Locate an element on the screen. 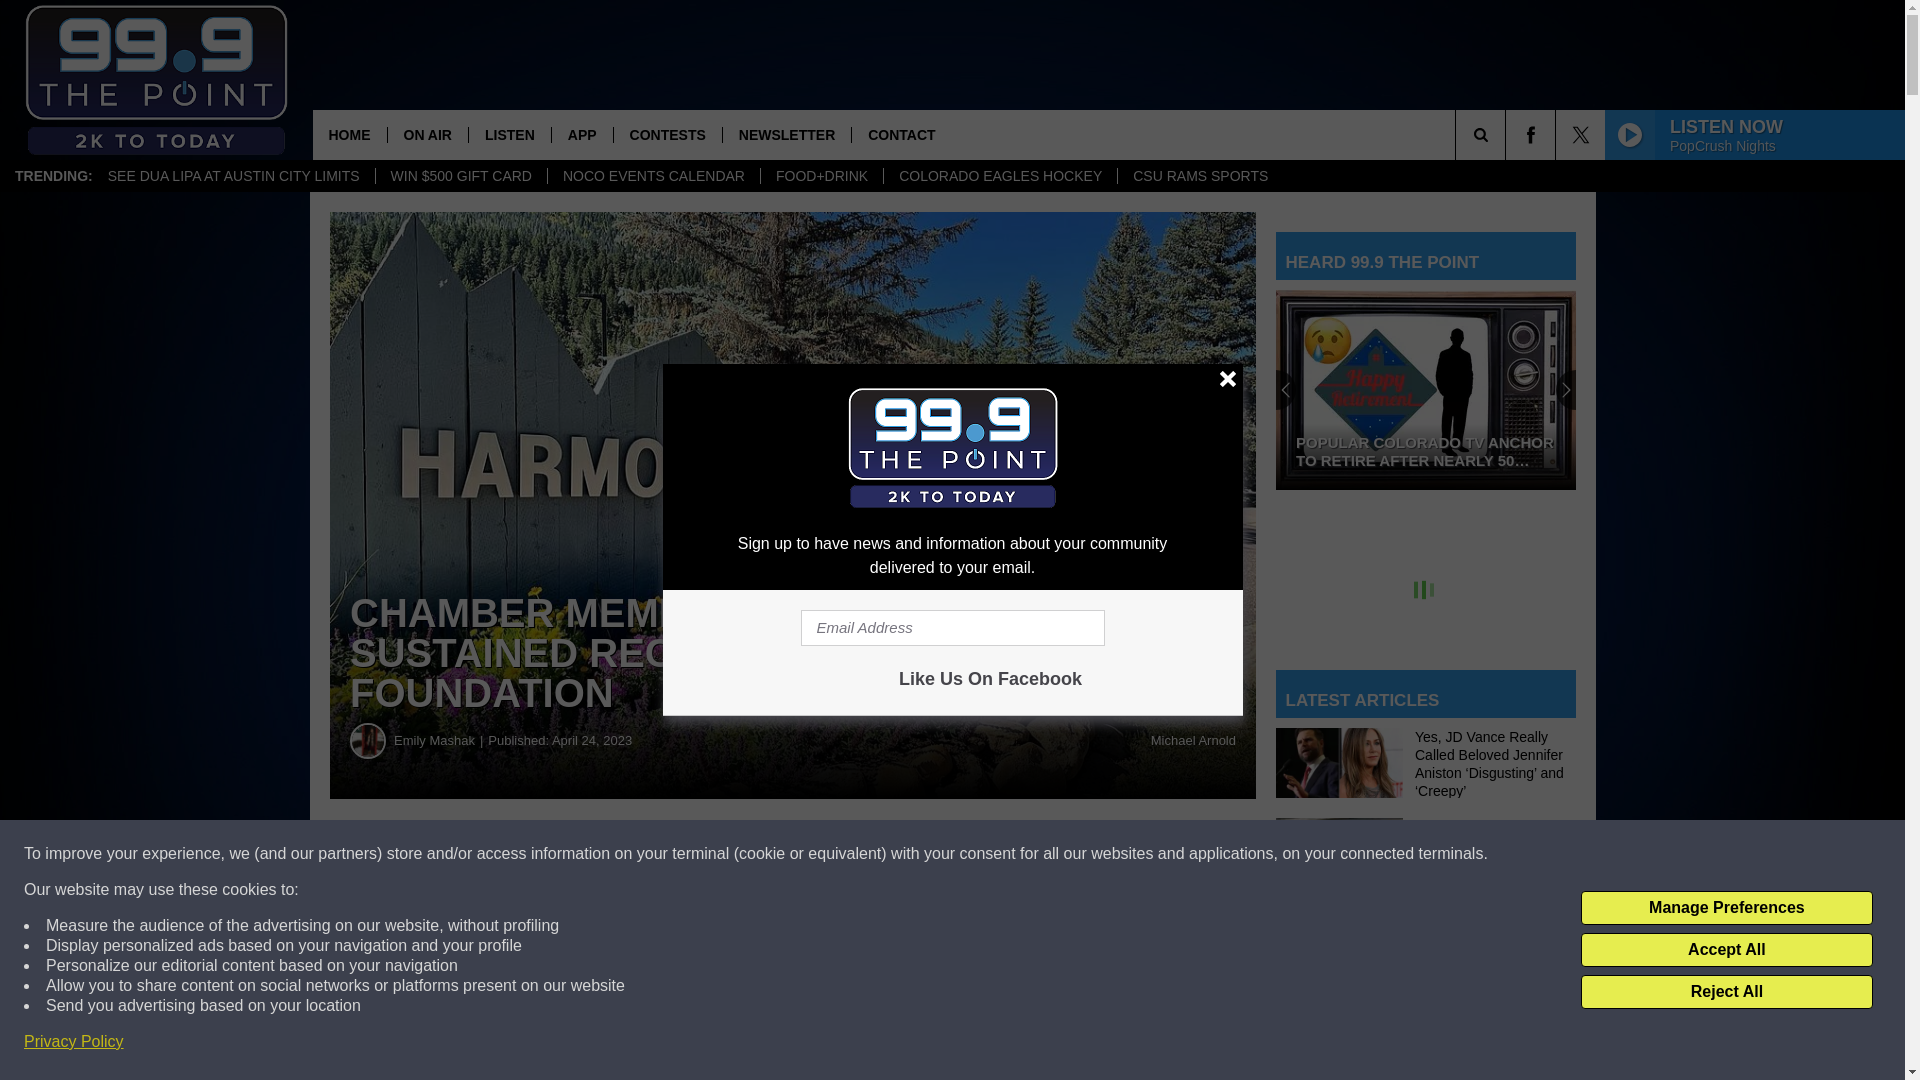  CSU RAMS SPORTS is located at coordinates (1200, 176).